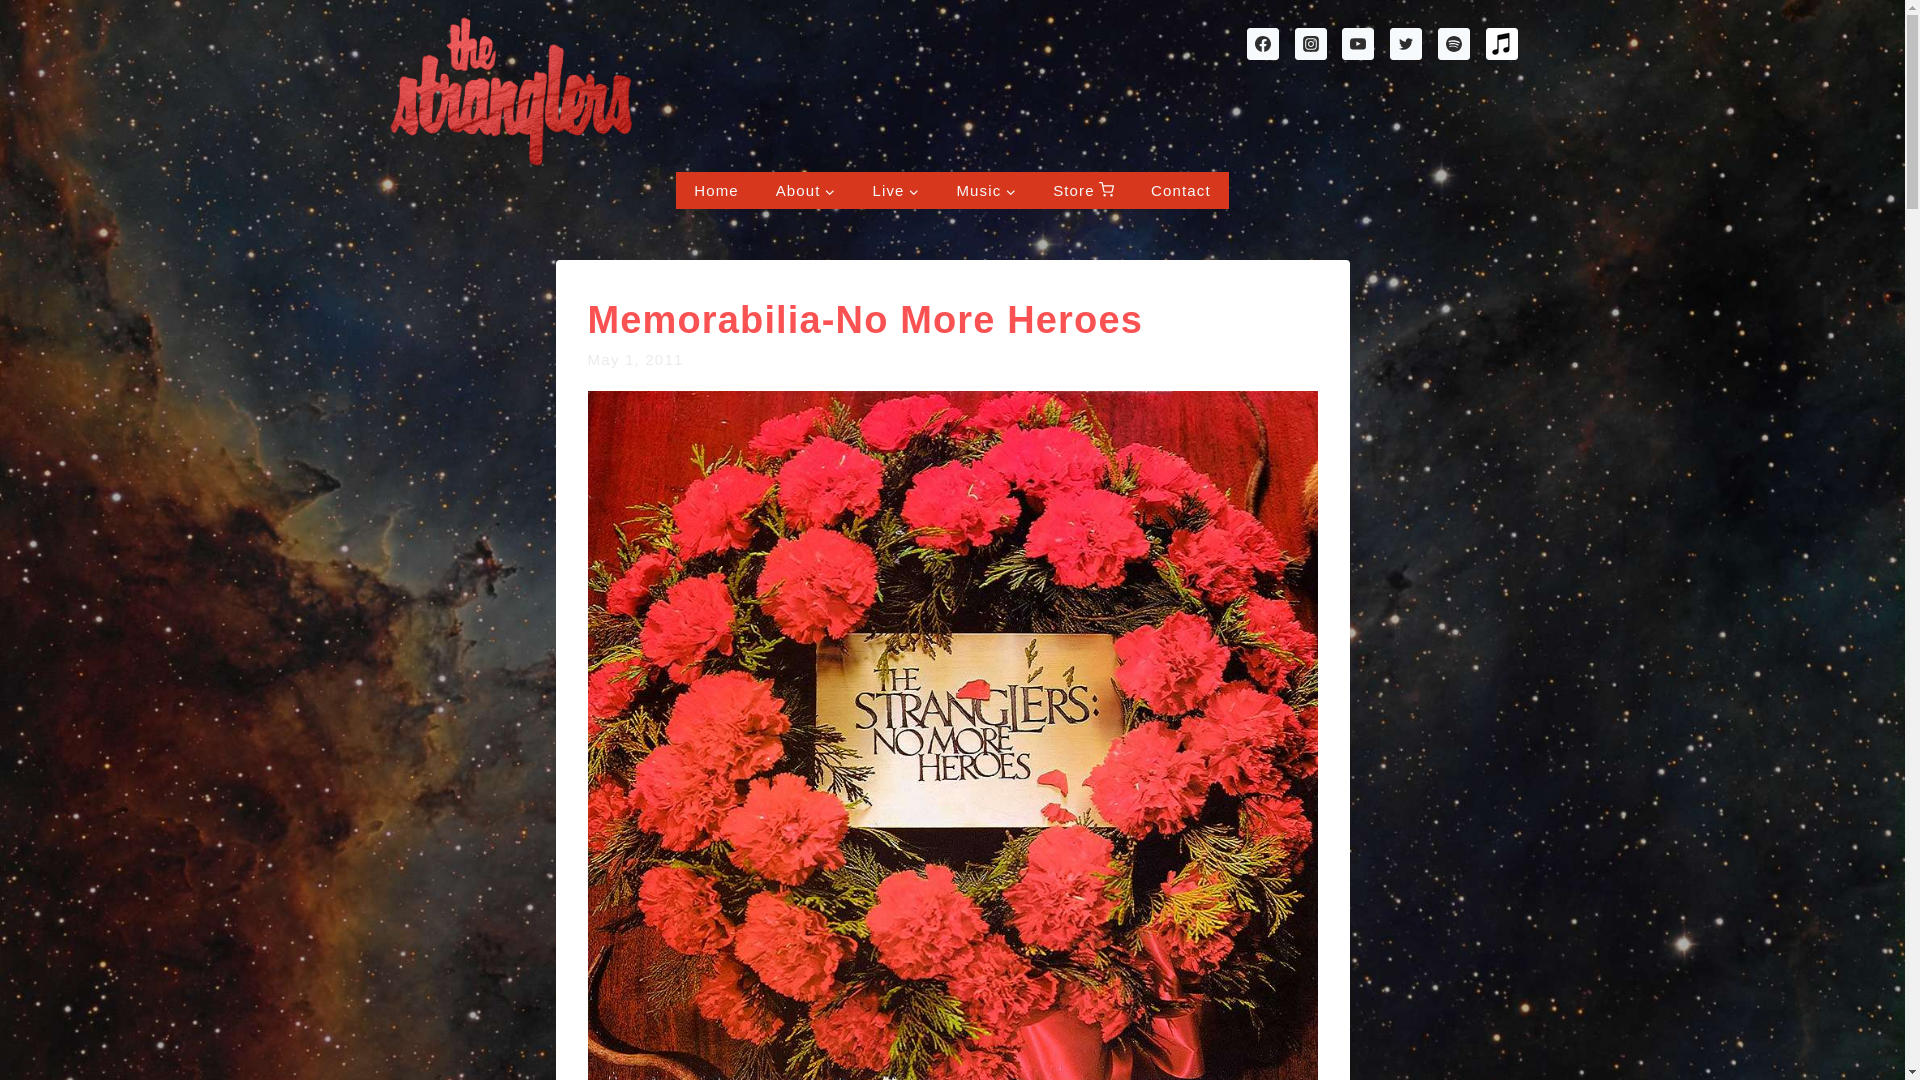 The height and width of the screenshot is (1080, 1920). What do you see at coordinates (1083, 190) in the screenshot?
I see `Store` at bounding box center [1083, 190].